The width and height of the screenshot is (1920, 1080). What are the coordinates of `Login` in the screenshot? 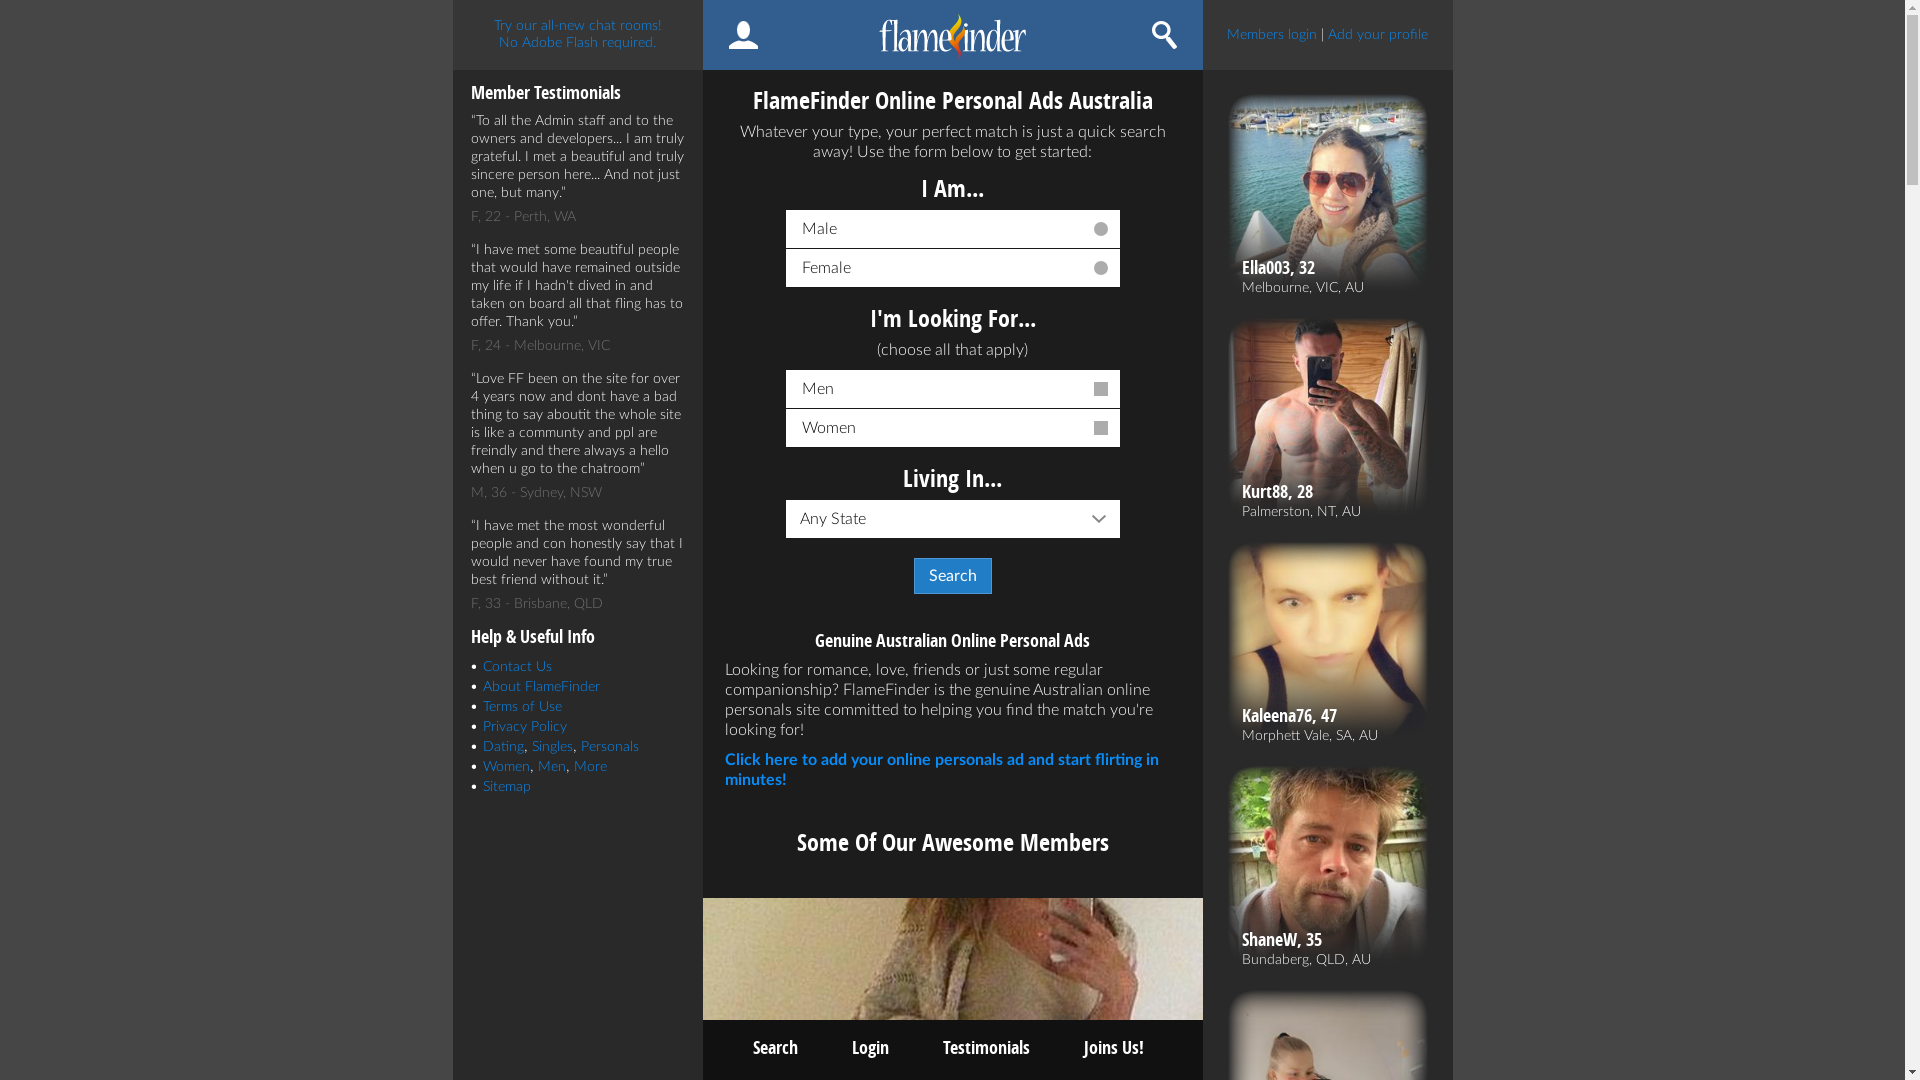 It's located at (870, 1048).